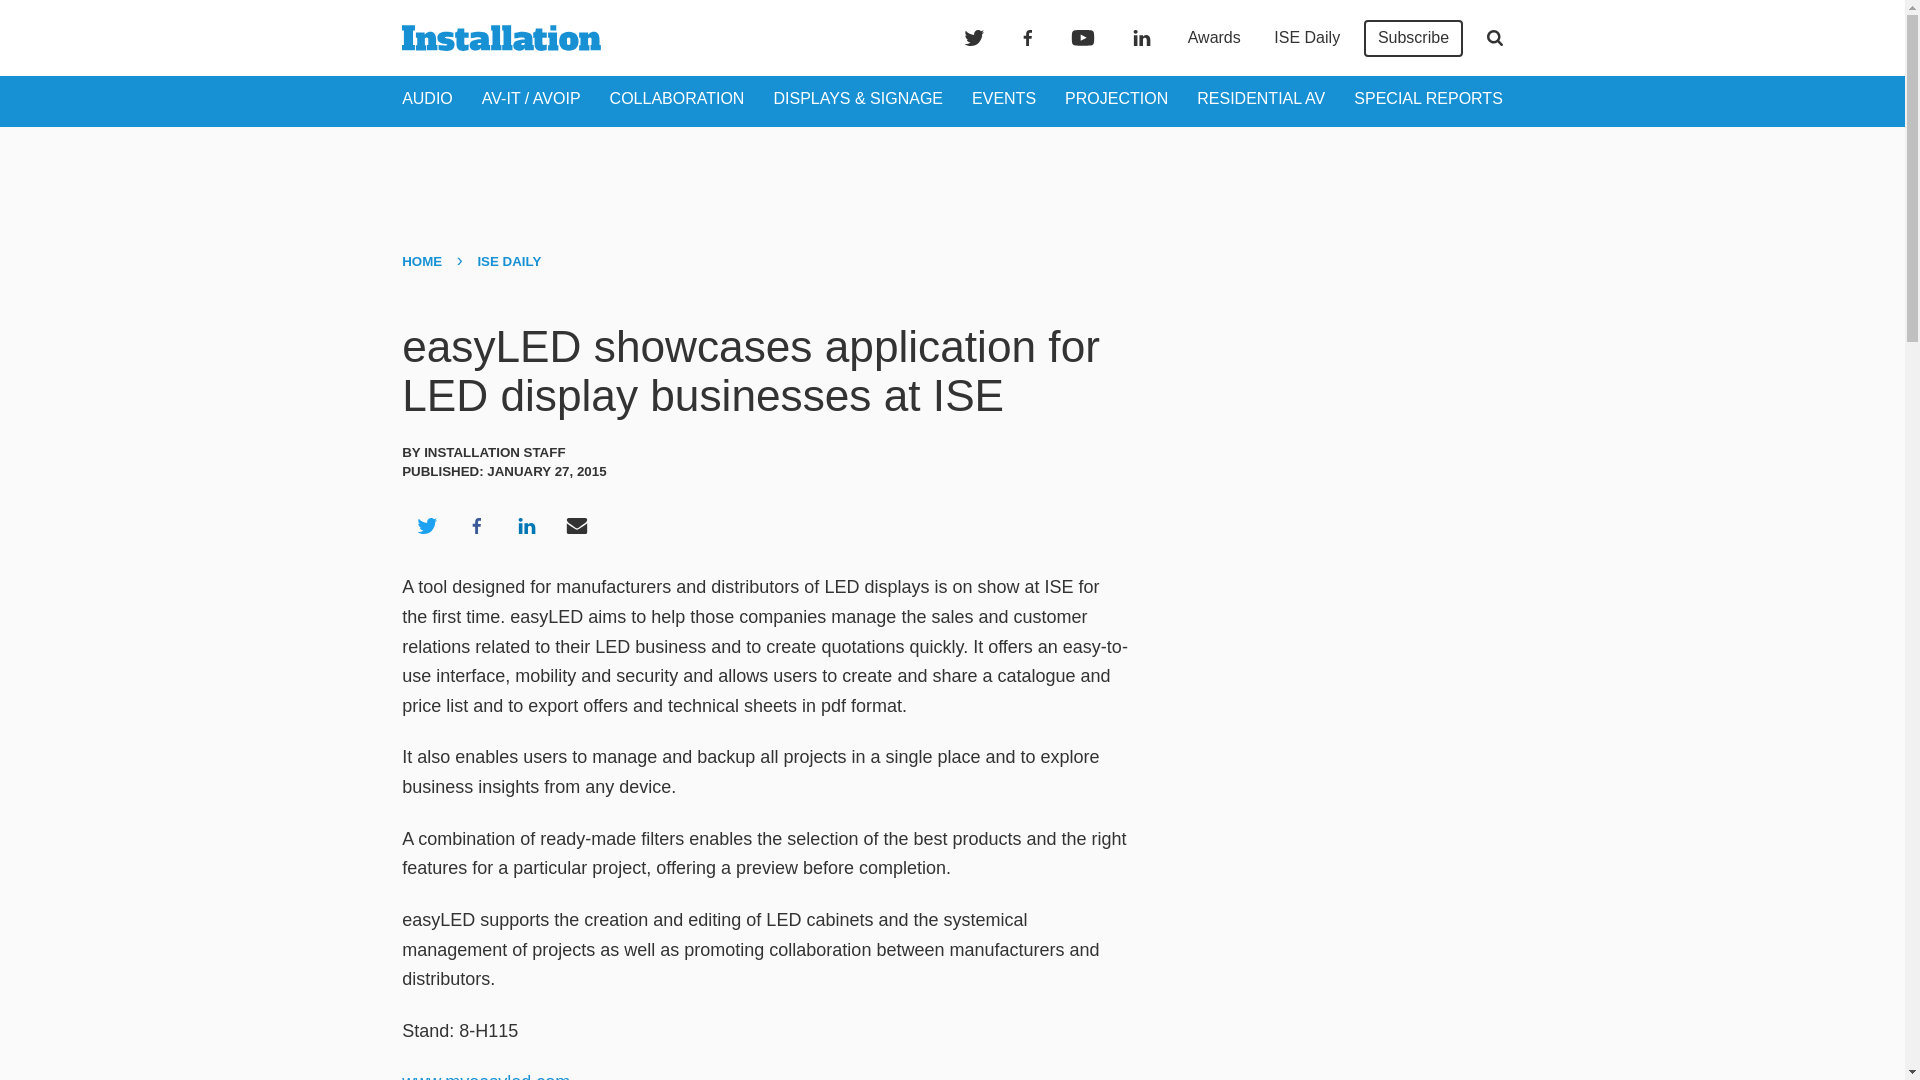 The width and height of the screenshot is (1920, 1080). Describe the element at coordinates (1306, 38) in the screenshot. I see `ISE Daily` at that location.